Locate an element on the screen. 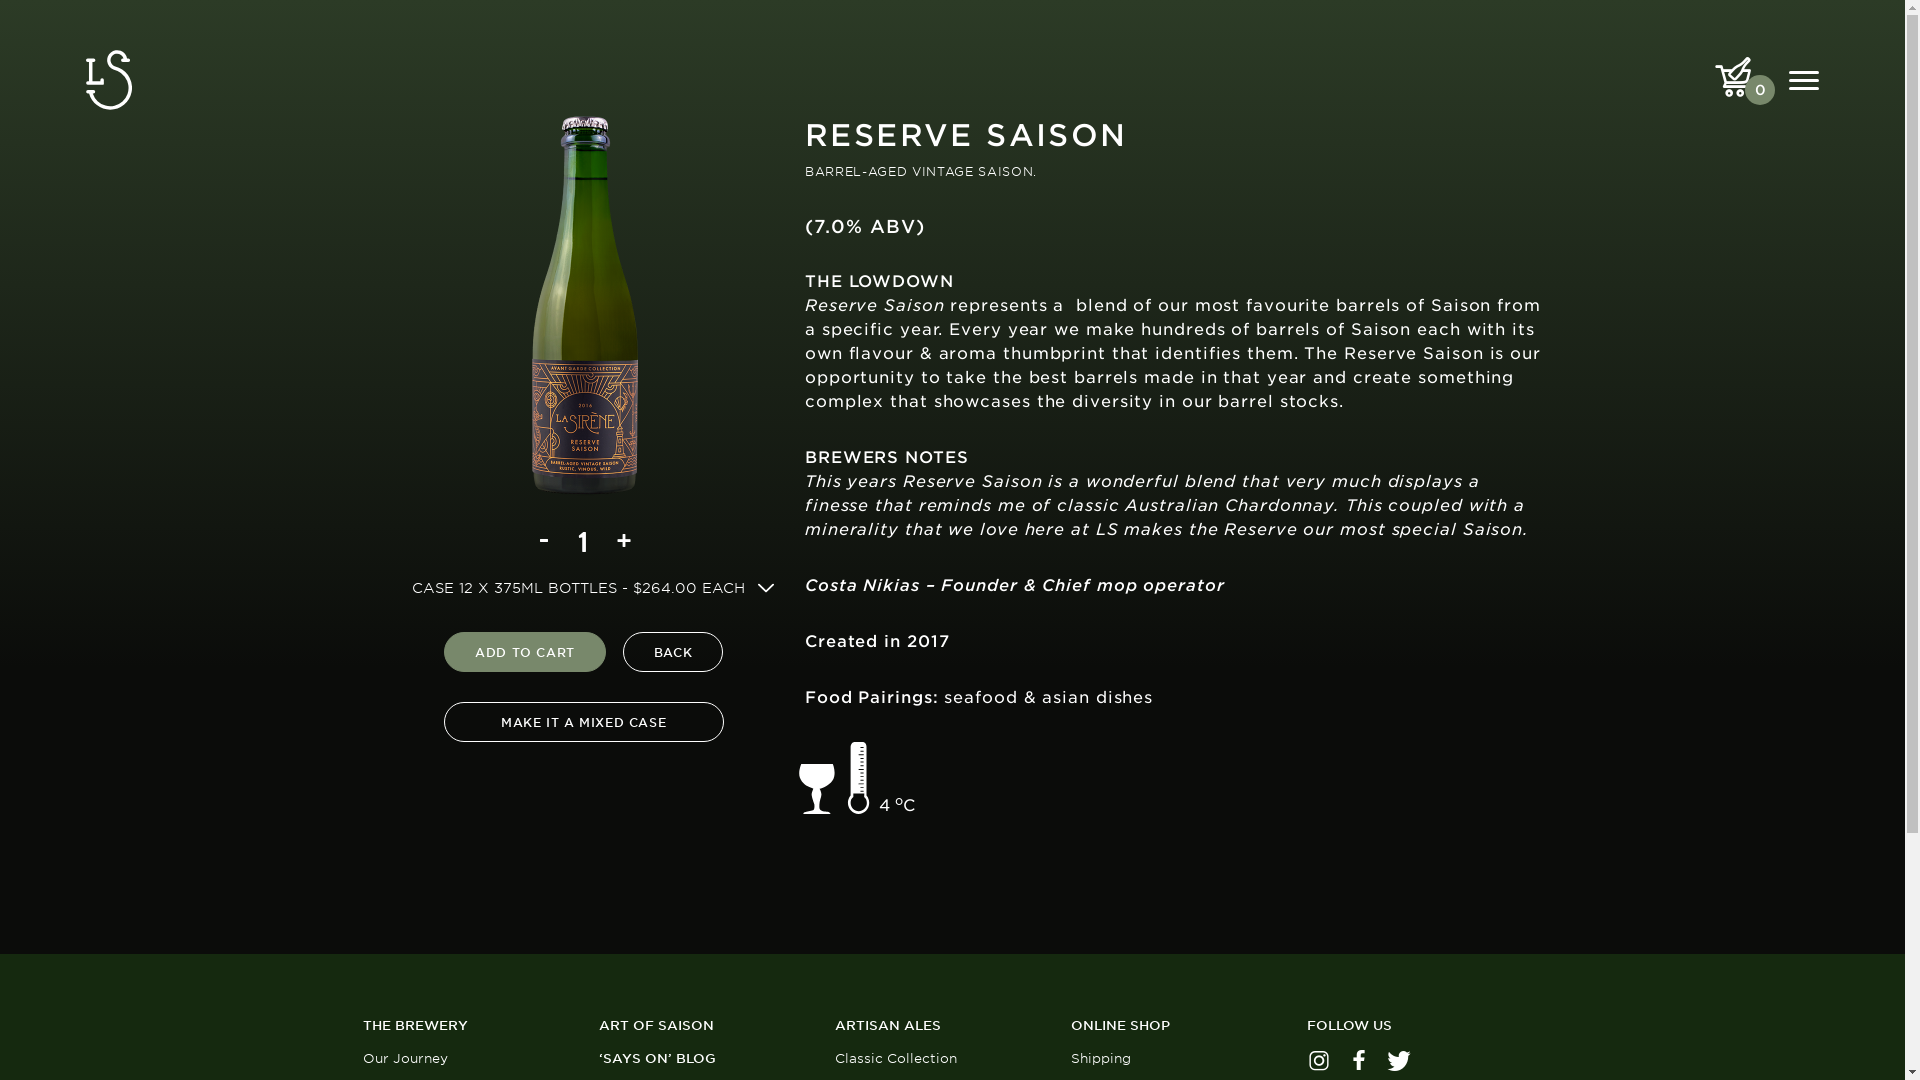  Our Journey is located at coordinates (404, 1058).